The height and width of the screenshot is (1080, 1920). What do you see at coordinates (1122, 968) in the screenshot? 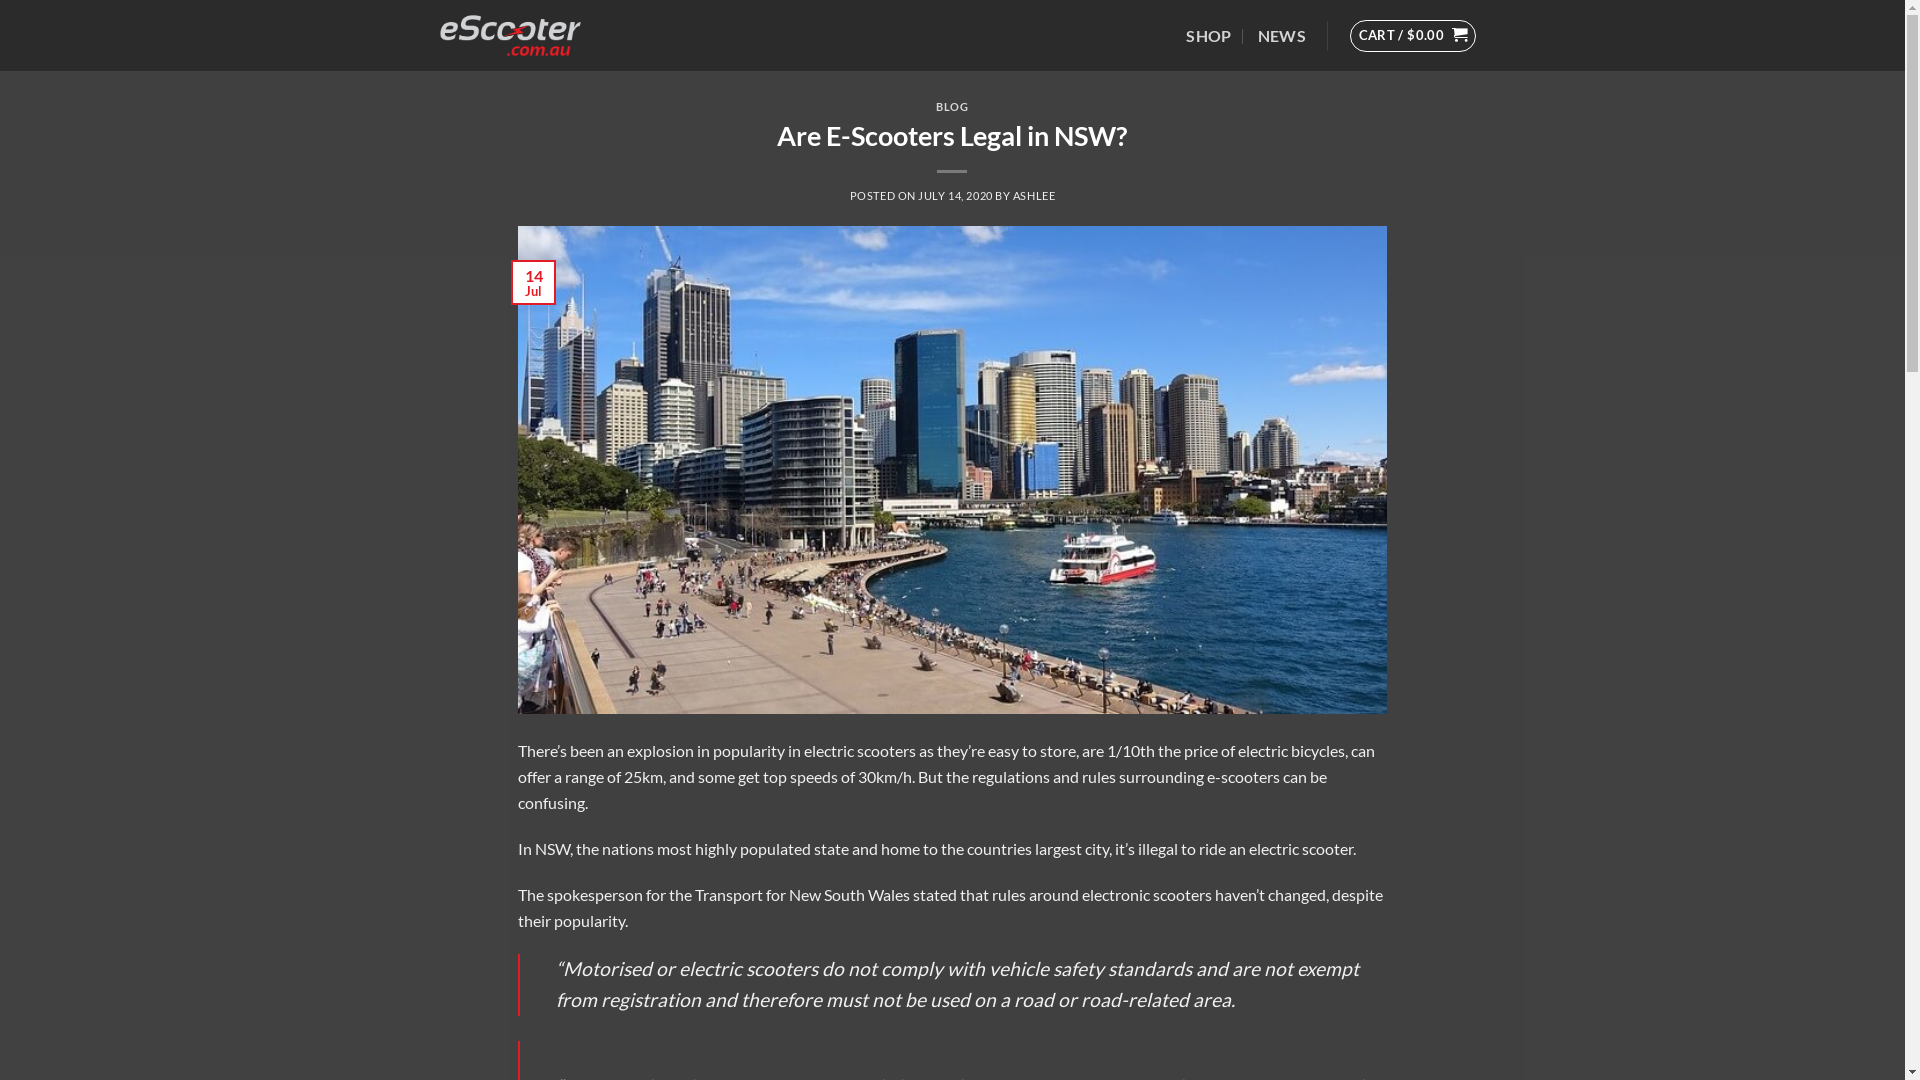
I see `safety standards` at bounding box center [1122, 968].